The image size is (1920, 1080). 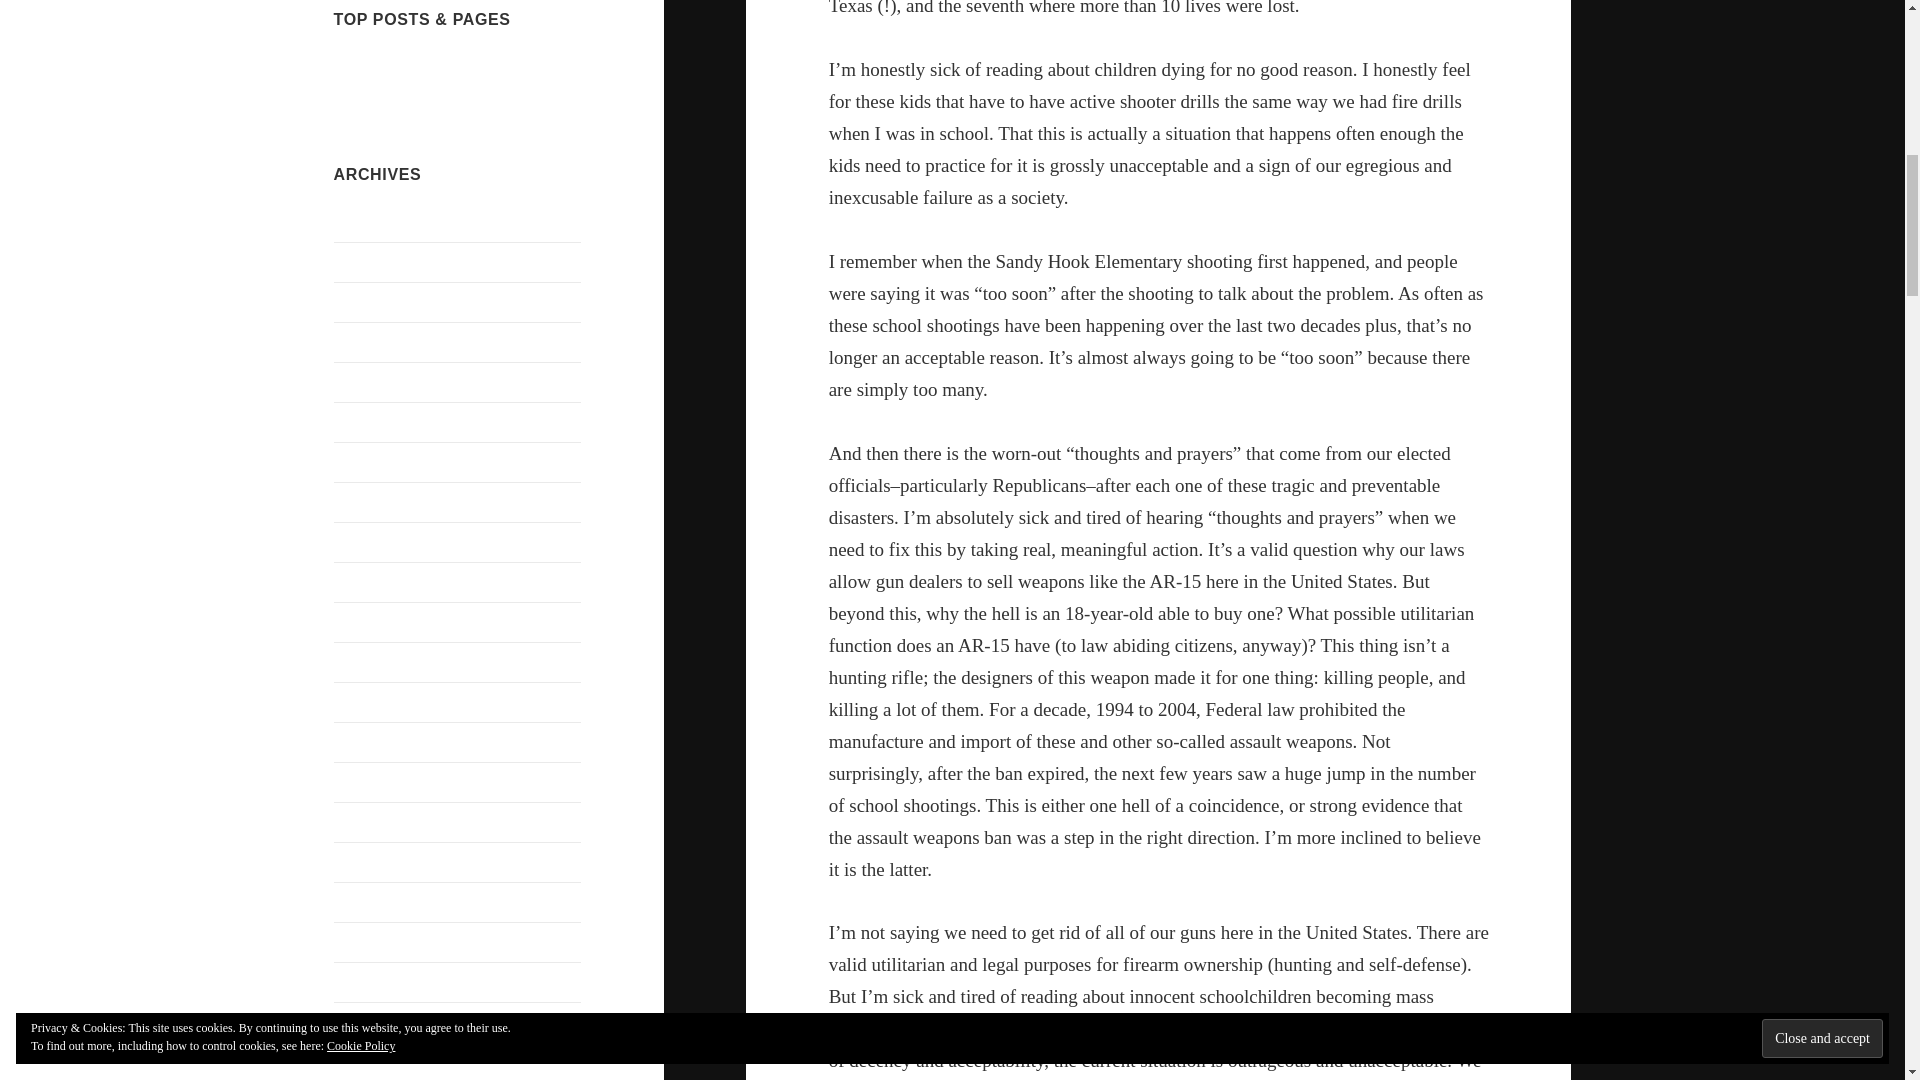 I want to click on March 2024, so click(x=373, y=342).